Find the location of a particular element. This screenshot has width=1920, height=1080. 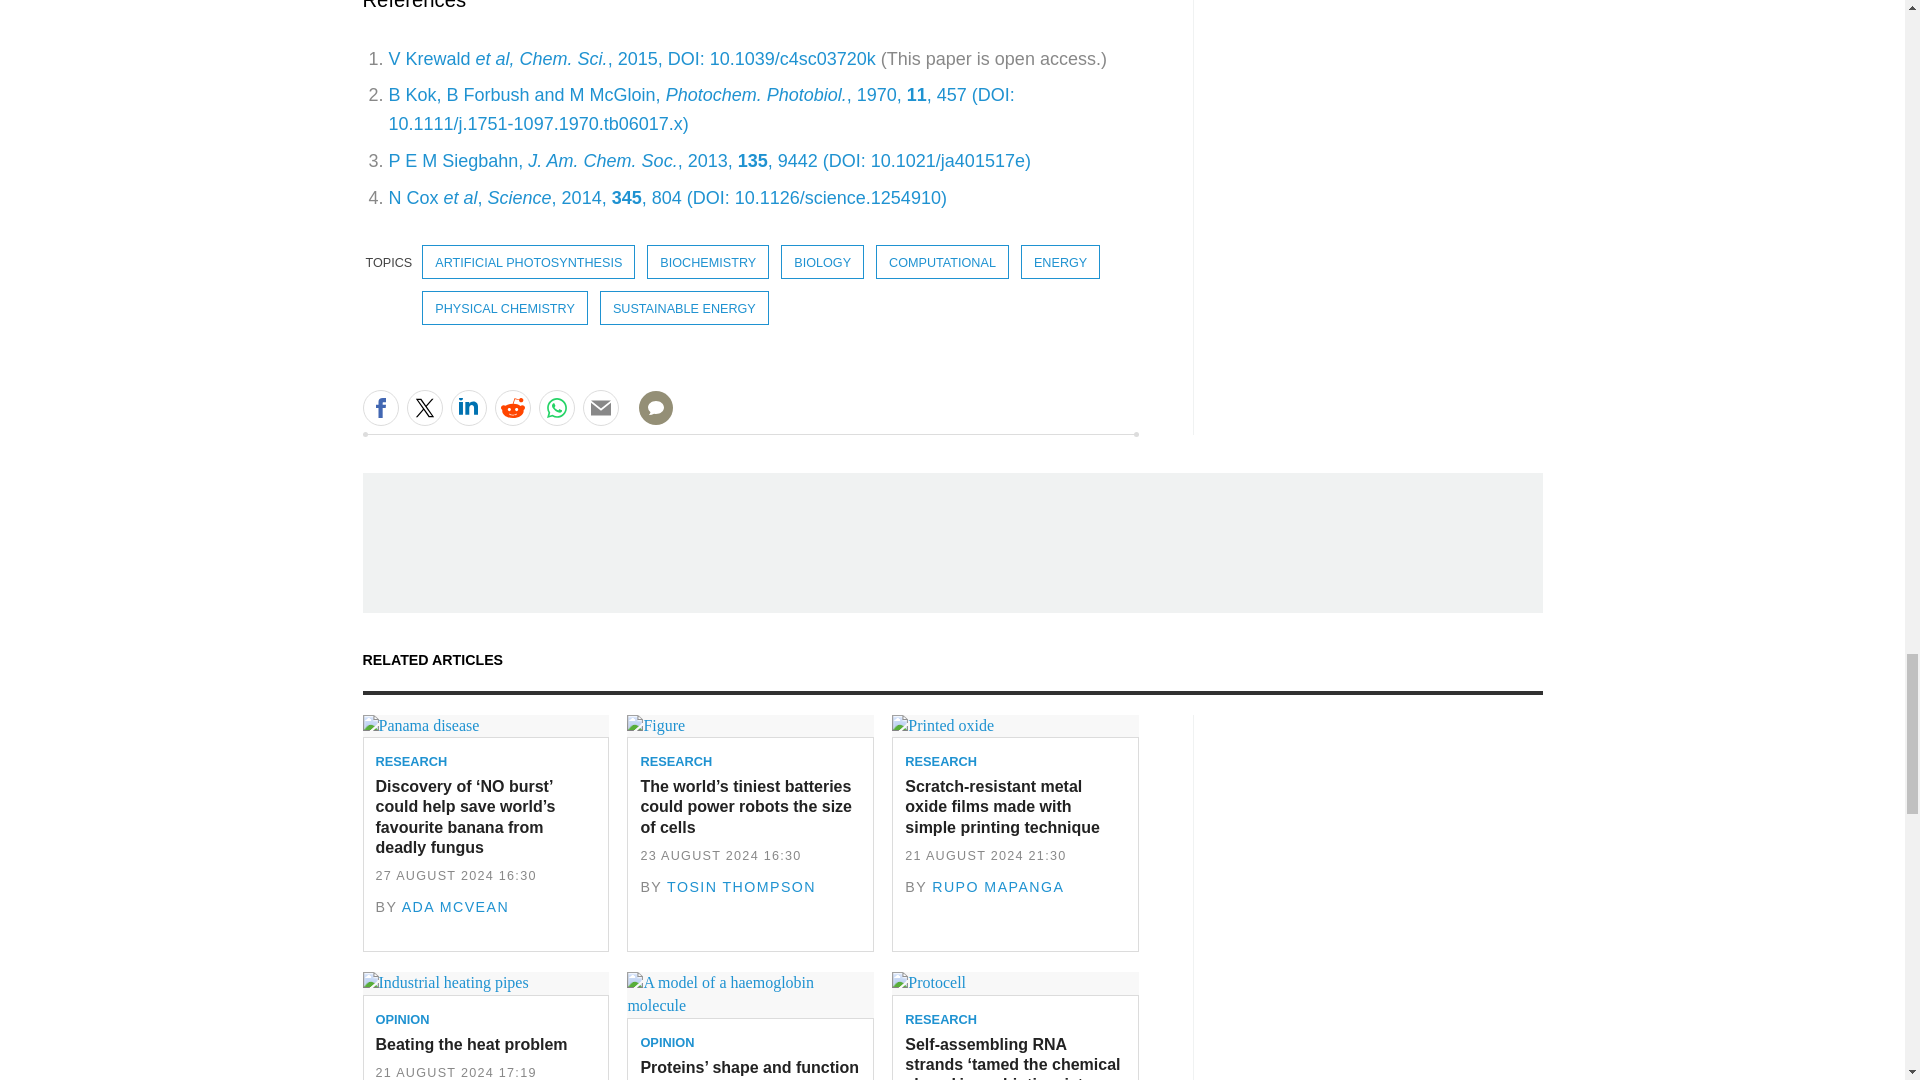

Share this on WhatsApp is located at coordinates (556, 407).